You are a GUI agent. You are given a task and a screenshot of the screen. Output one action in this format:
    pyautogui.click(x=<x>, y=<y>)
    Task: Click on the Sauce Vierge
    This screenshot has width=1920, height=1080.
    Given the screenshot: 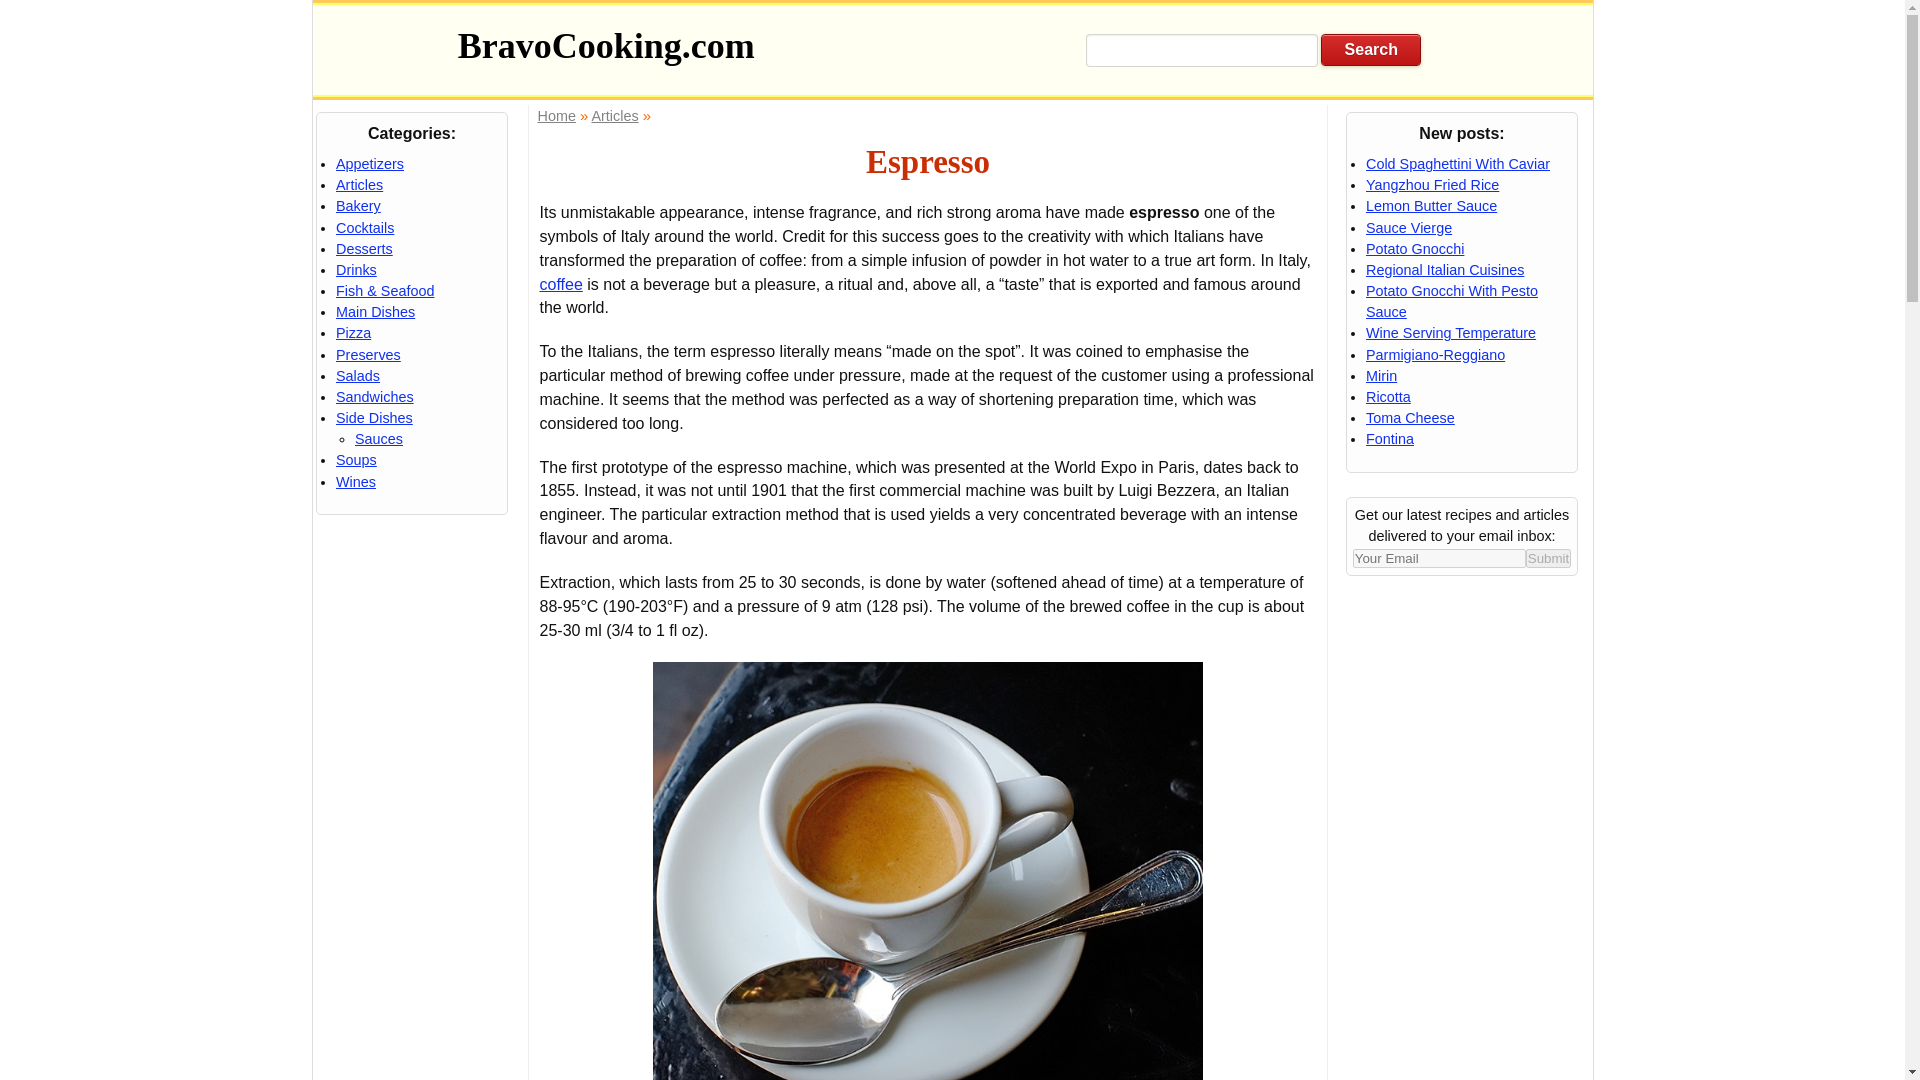 What is the action you would take?
    pyautogui.click(x=1408, y=228)
    